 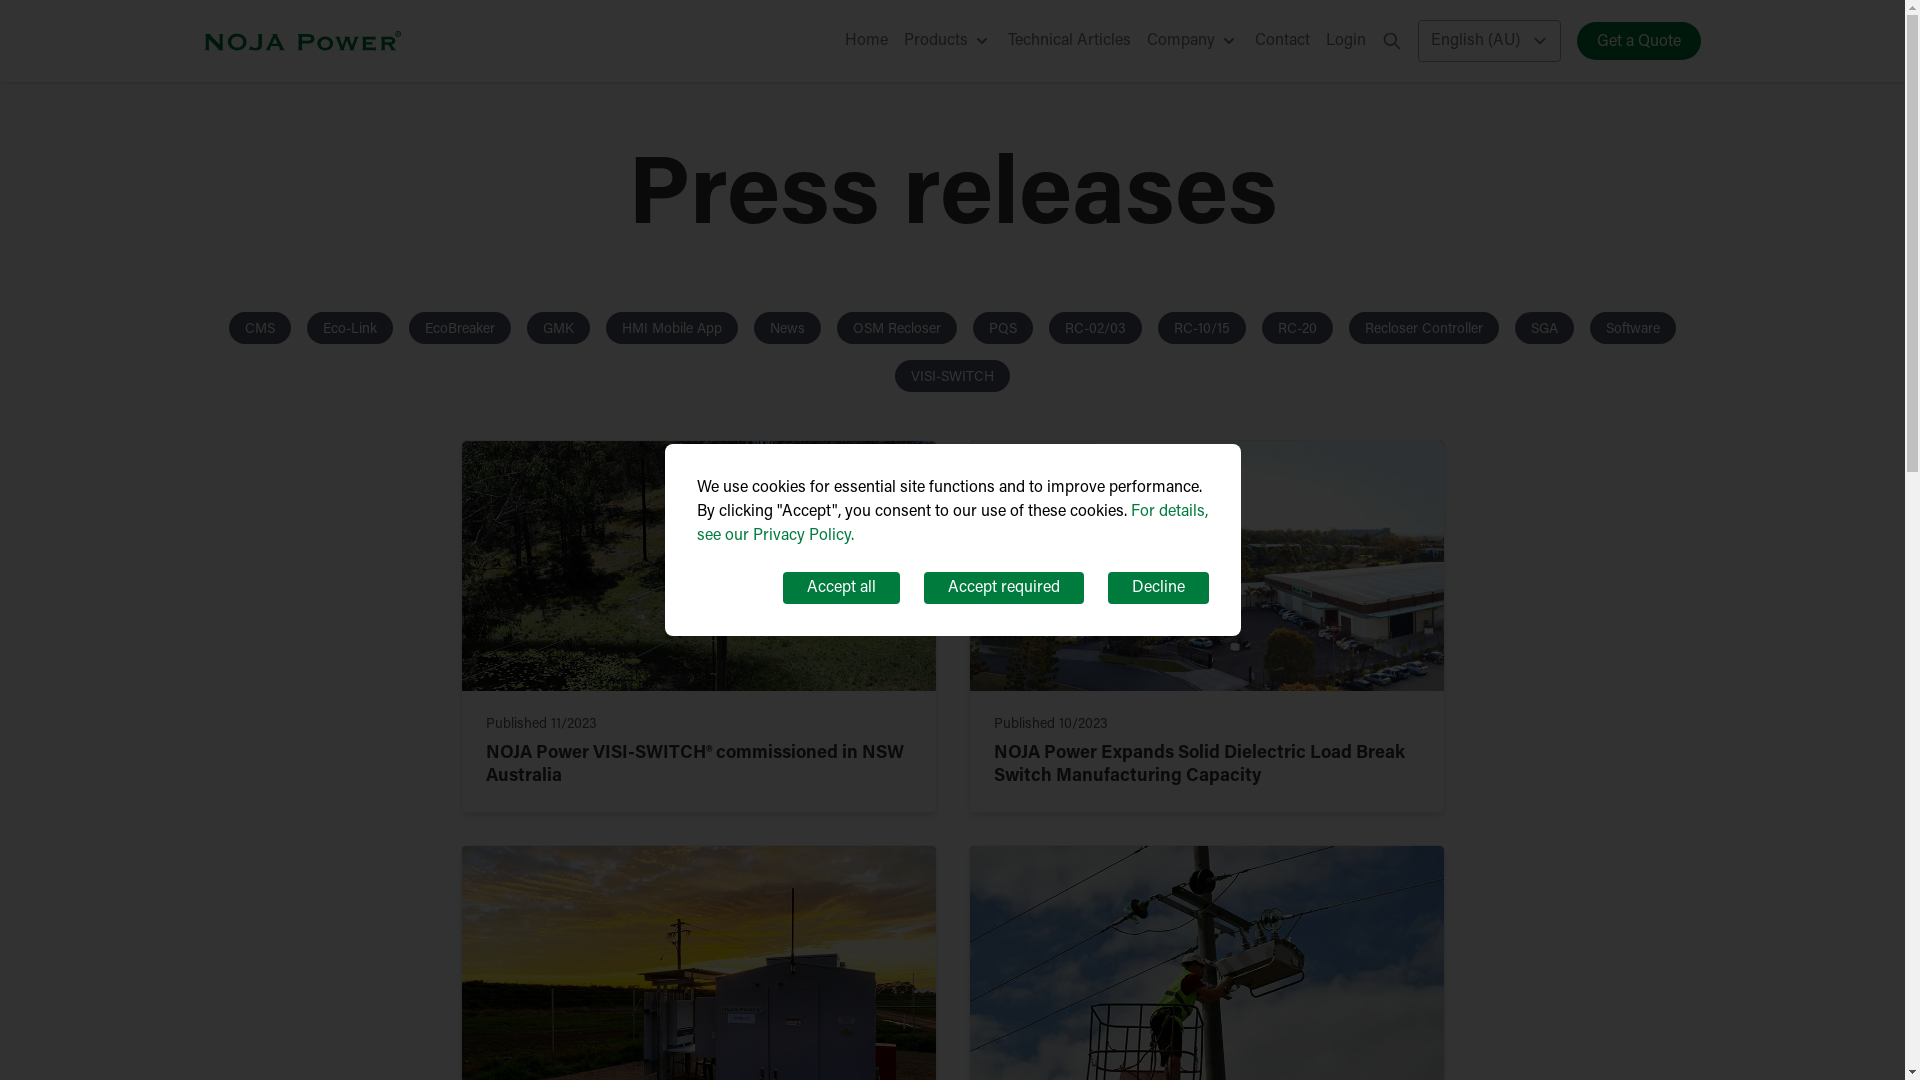 What do you see at coordinates (1096, 328) in the screenshot?
I see `RC-02/03` at bounding box center [1096, 328].